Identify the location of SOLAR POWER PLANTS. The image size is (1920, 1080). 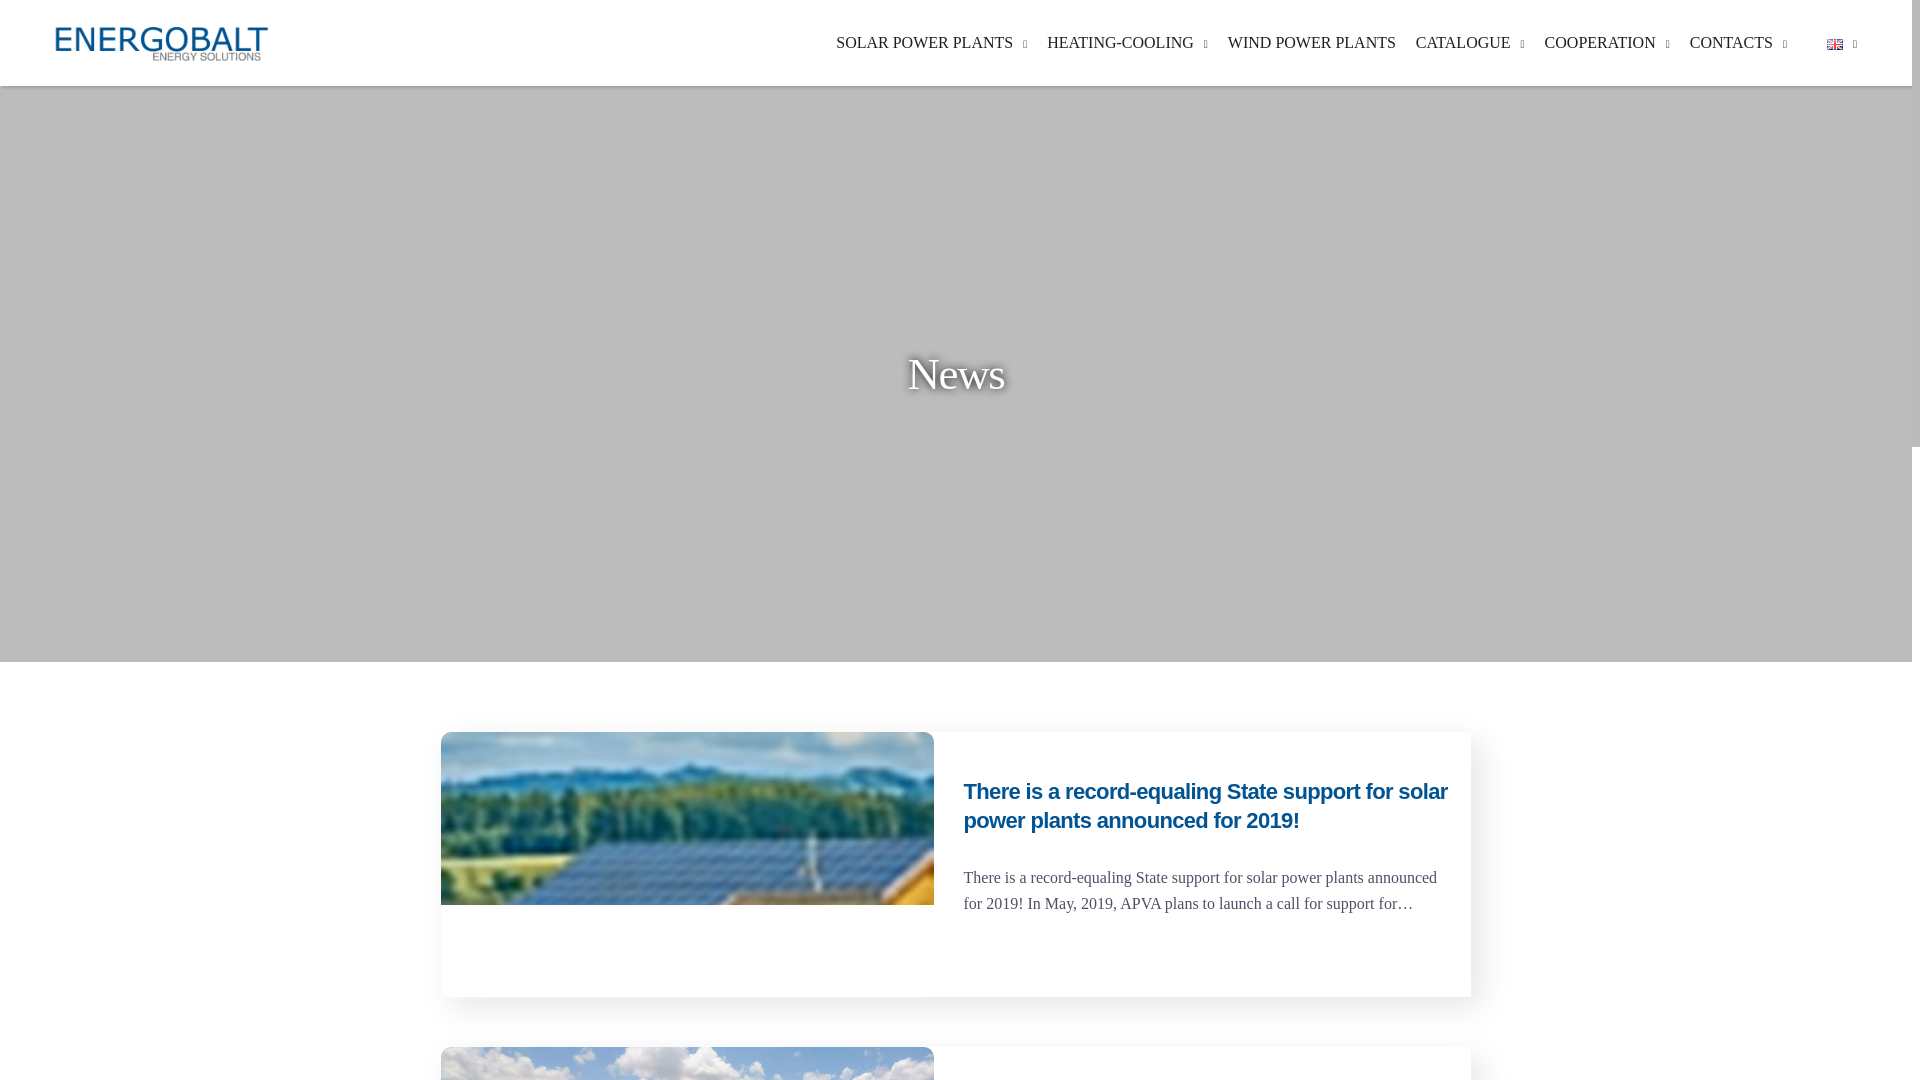
(932, 42).